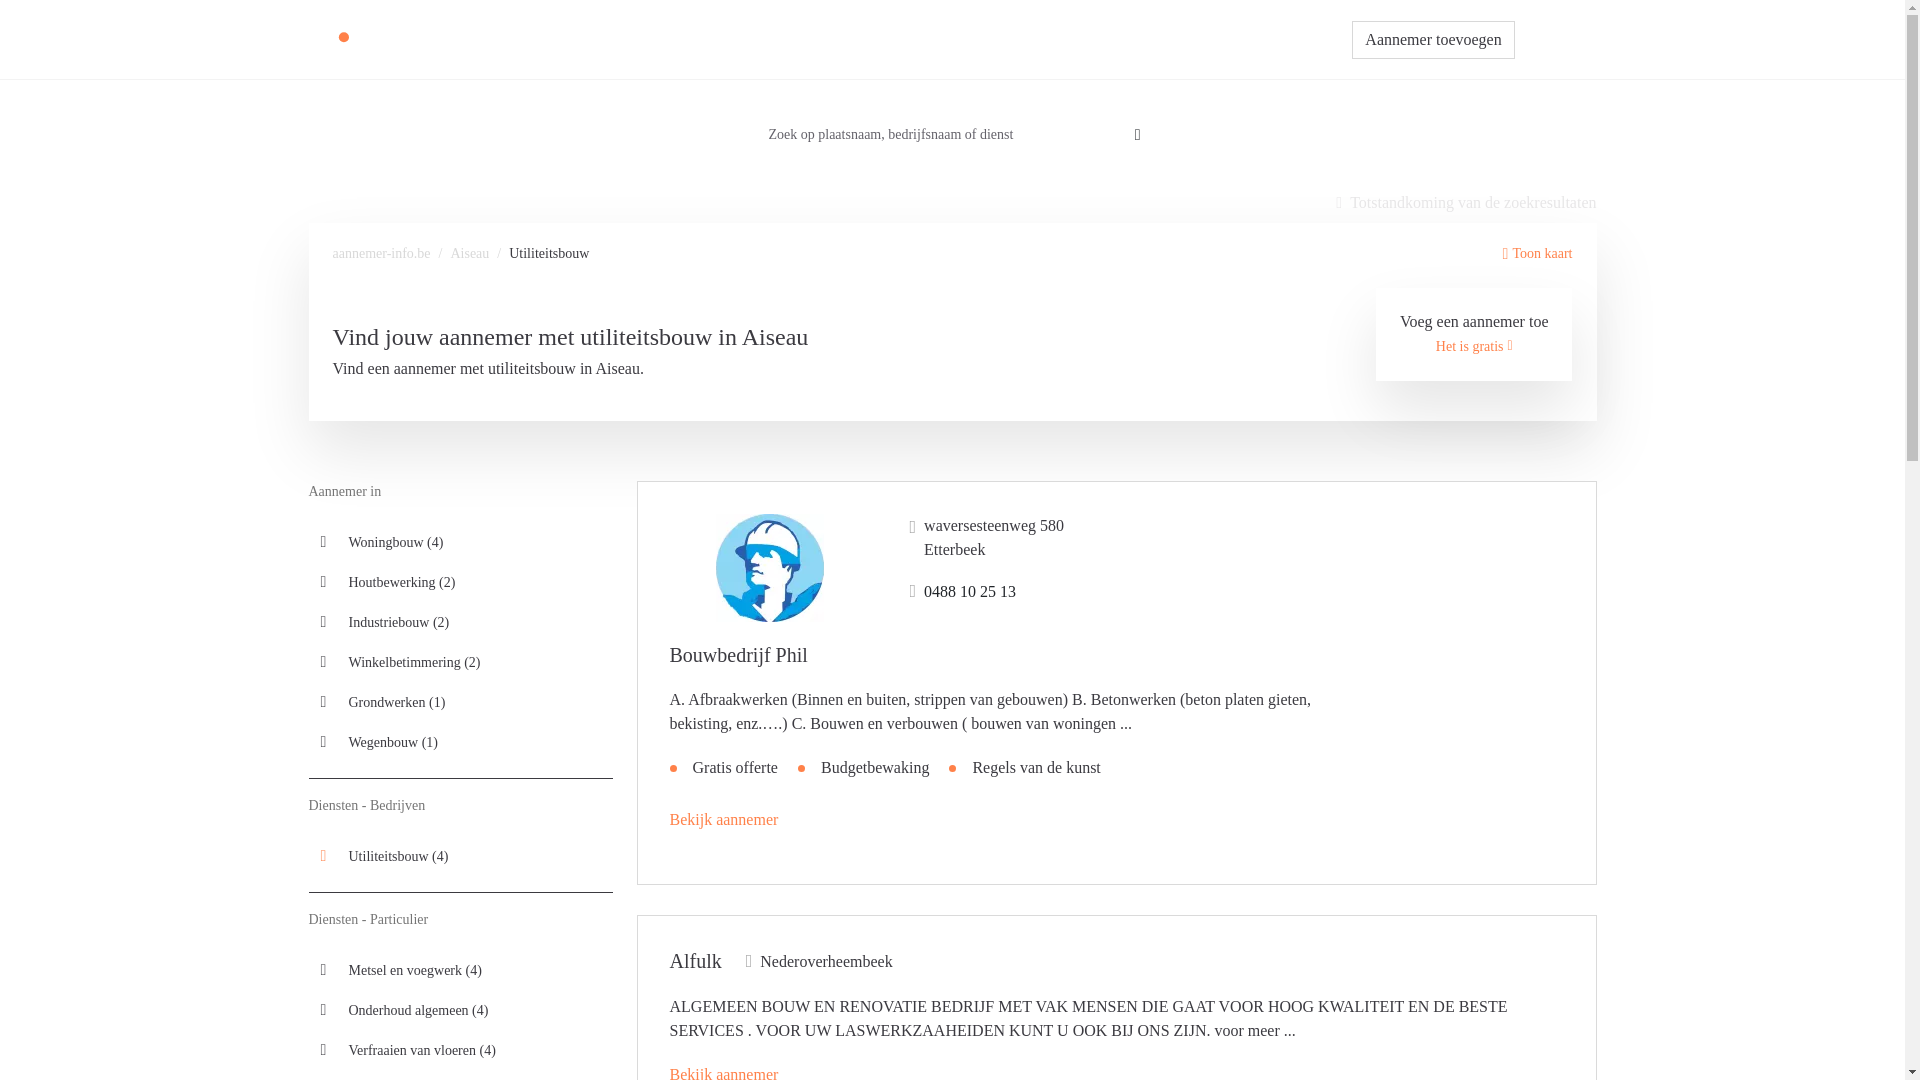  I want to click on Aannemer toevoegen, so click(1433, 39).